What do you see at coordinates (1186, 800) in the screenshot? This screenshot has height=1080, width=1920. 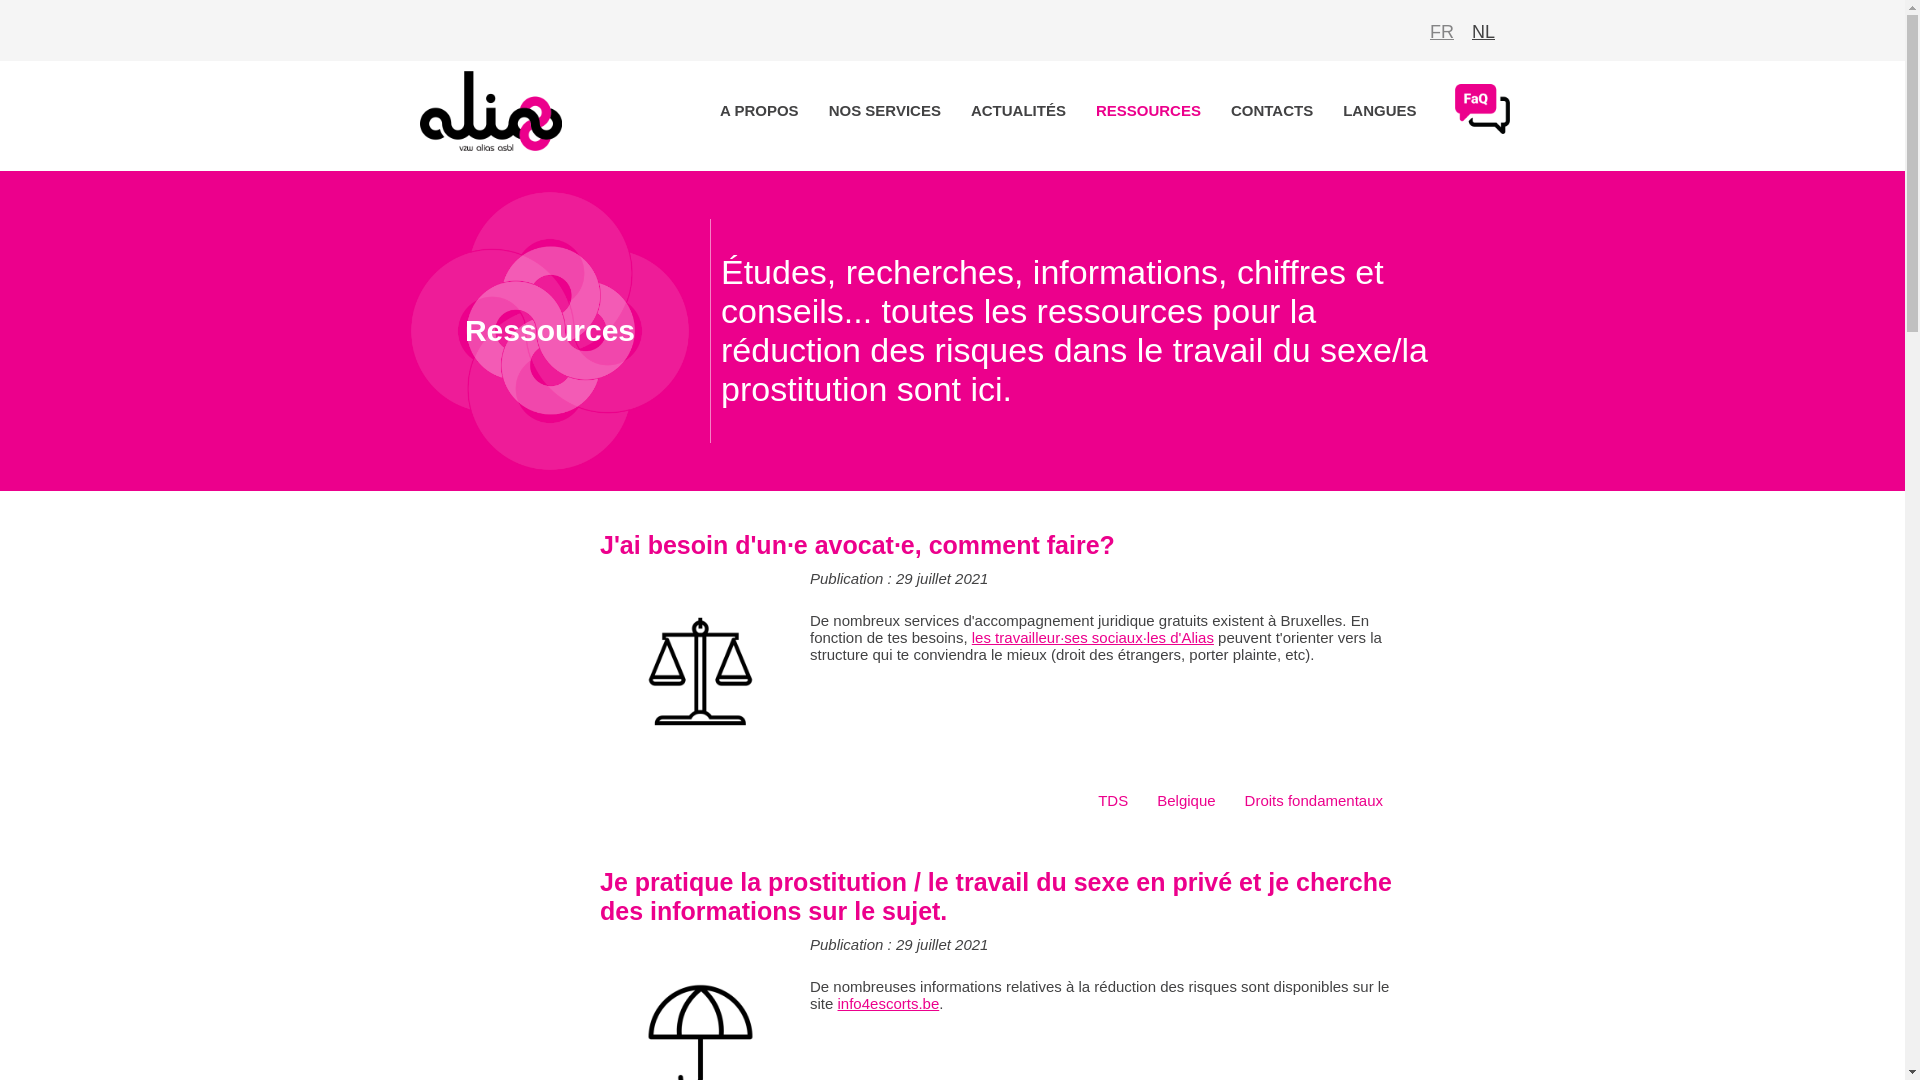 I see `Belgique` at bounding box center [1186, 800].